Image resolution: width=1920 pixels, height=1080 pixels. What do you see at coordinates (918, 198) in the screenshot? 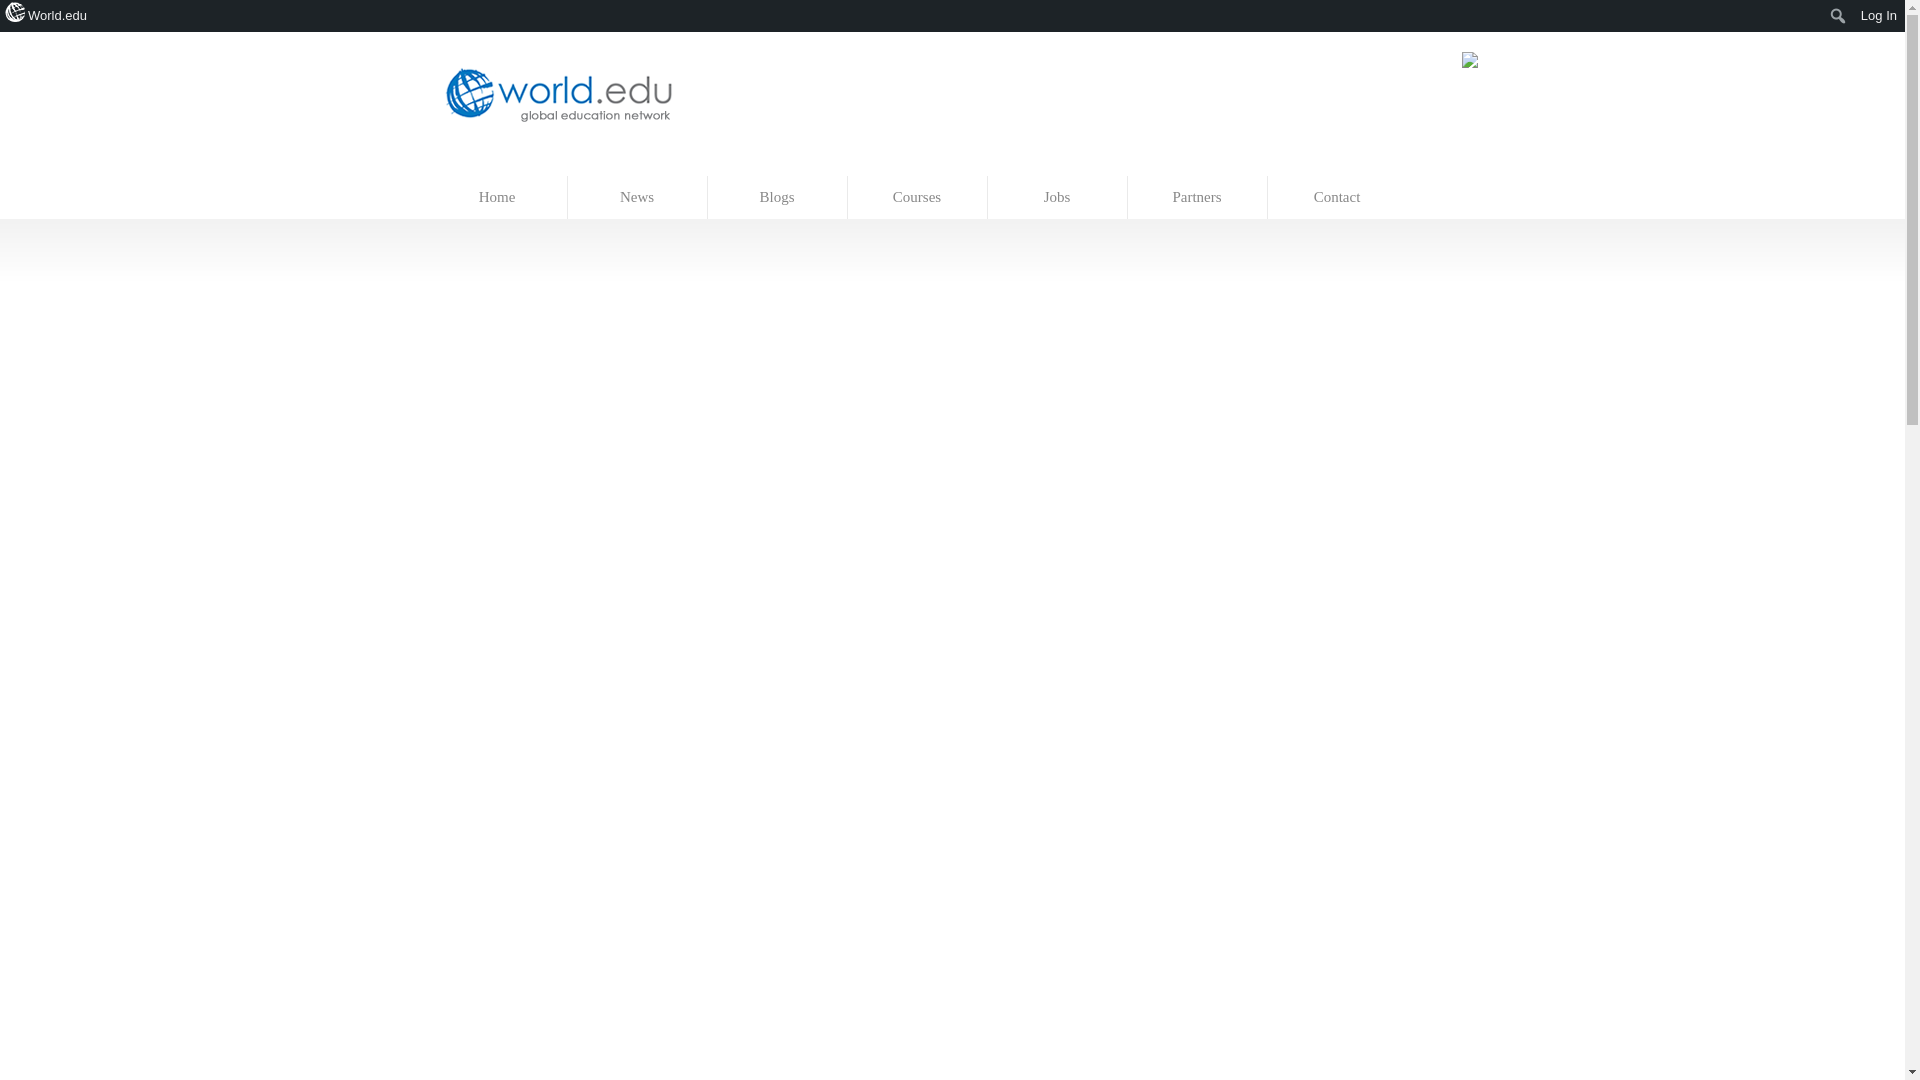
I see `Courses` at bounding box center [918, 198].